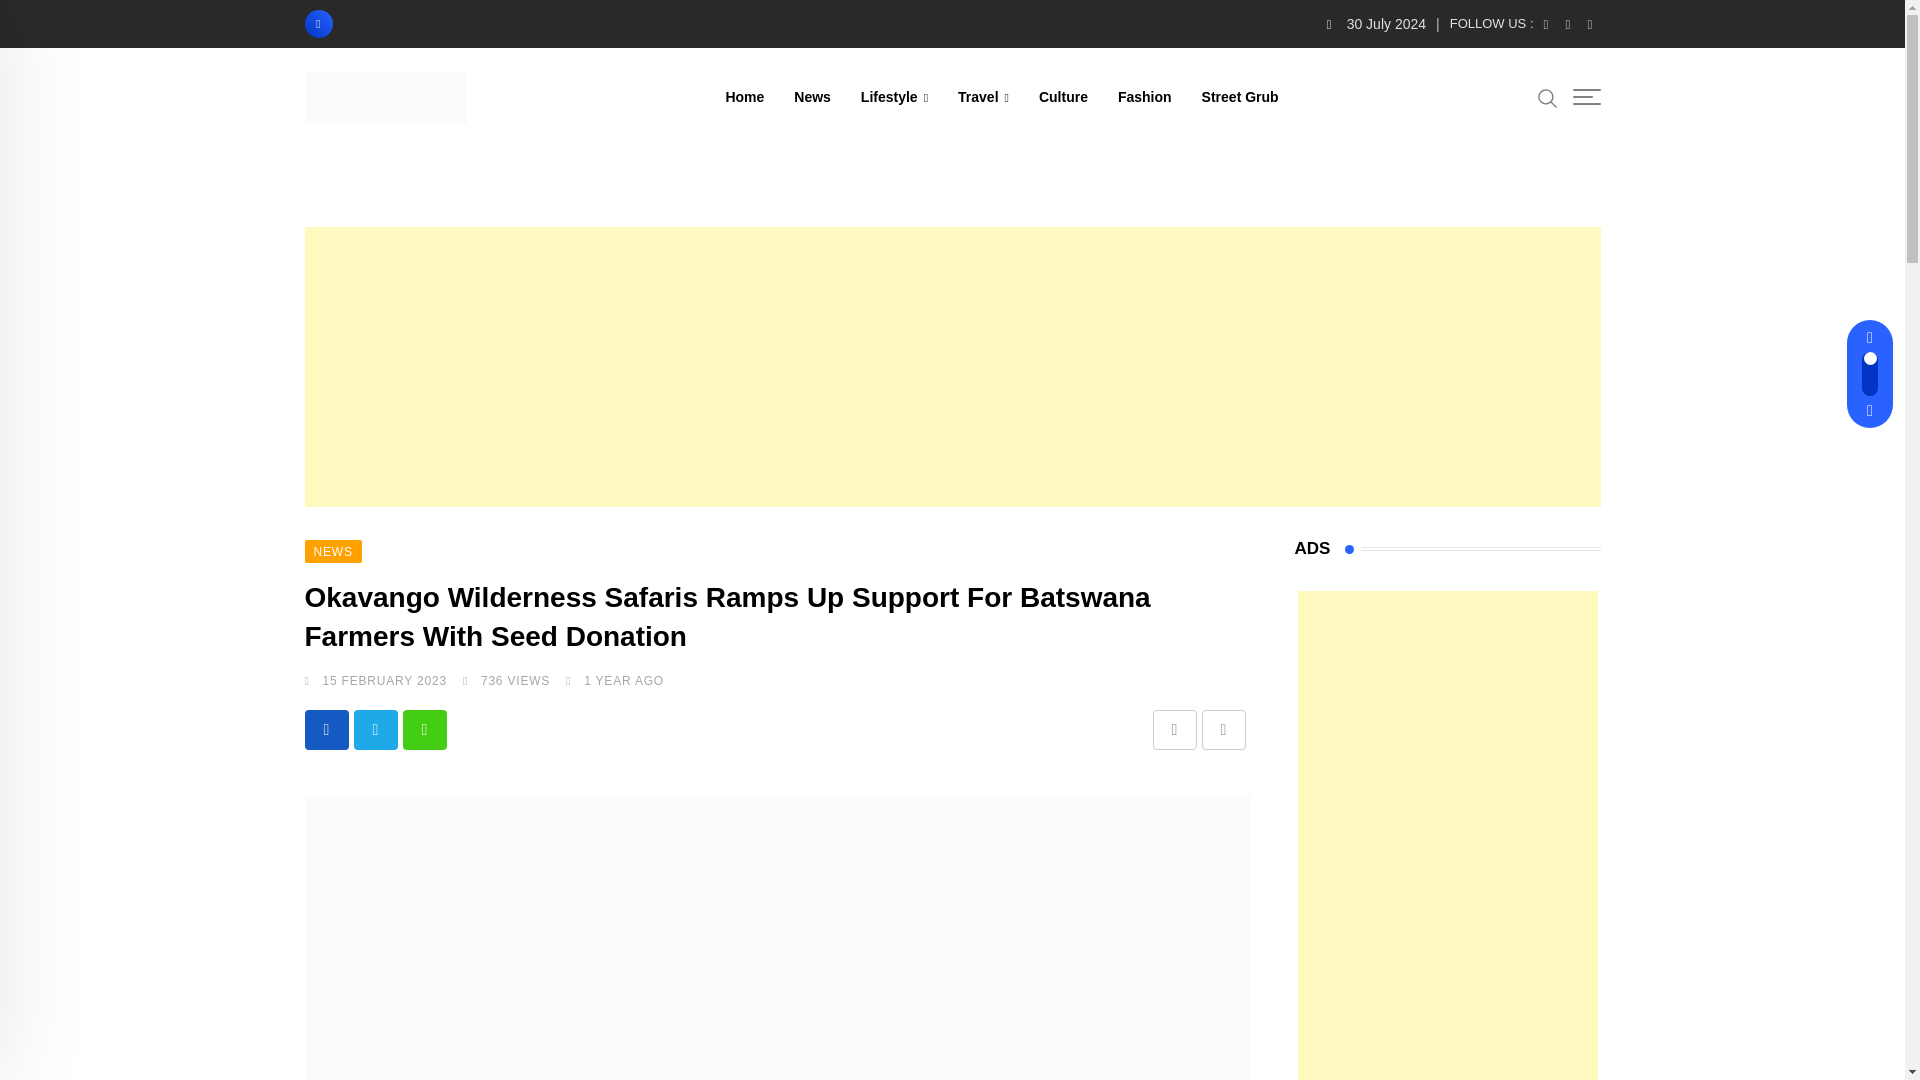 This screenshot has height=1080, width=1920. Describe the element at coordinates (812, 96) in the screenshot. I see `News` at that location.